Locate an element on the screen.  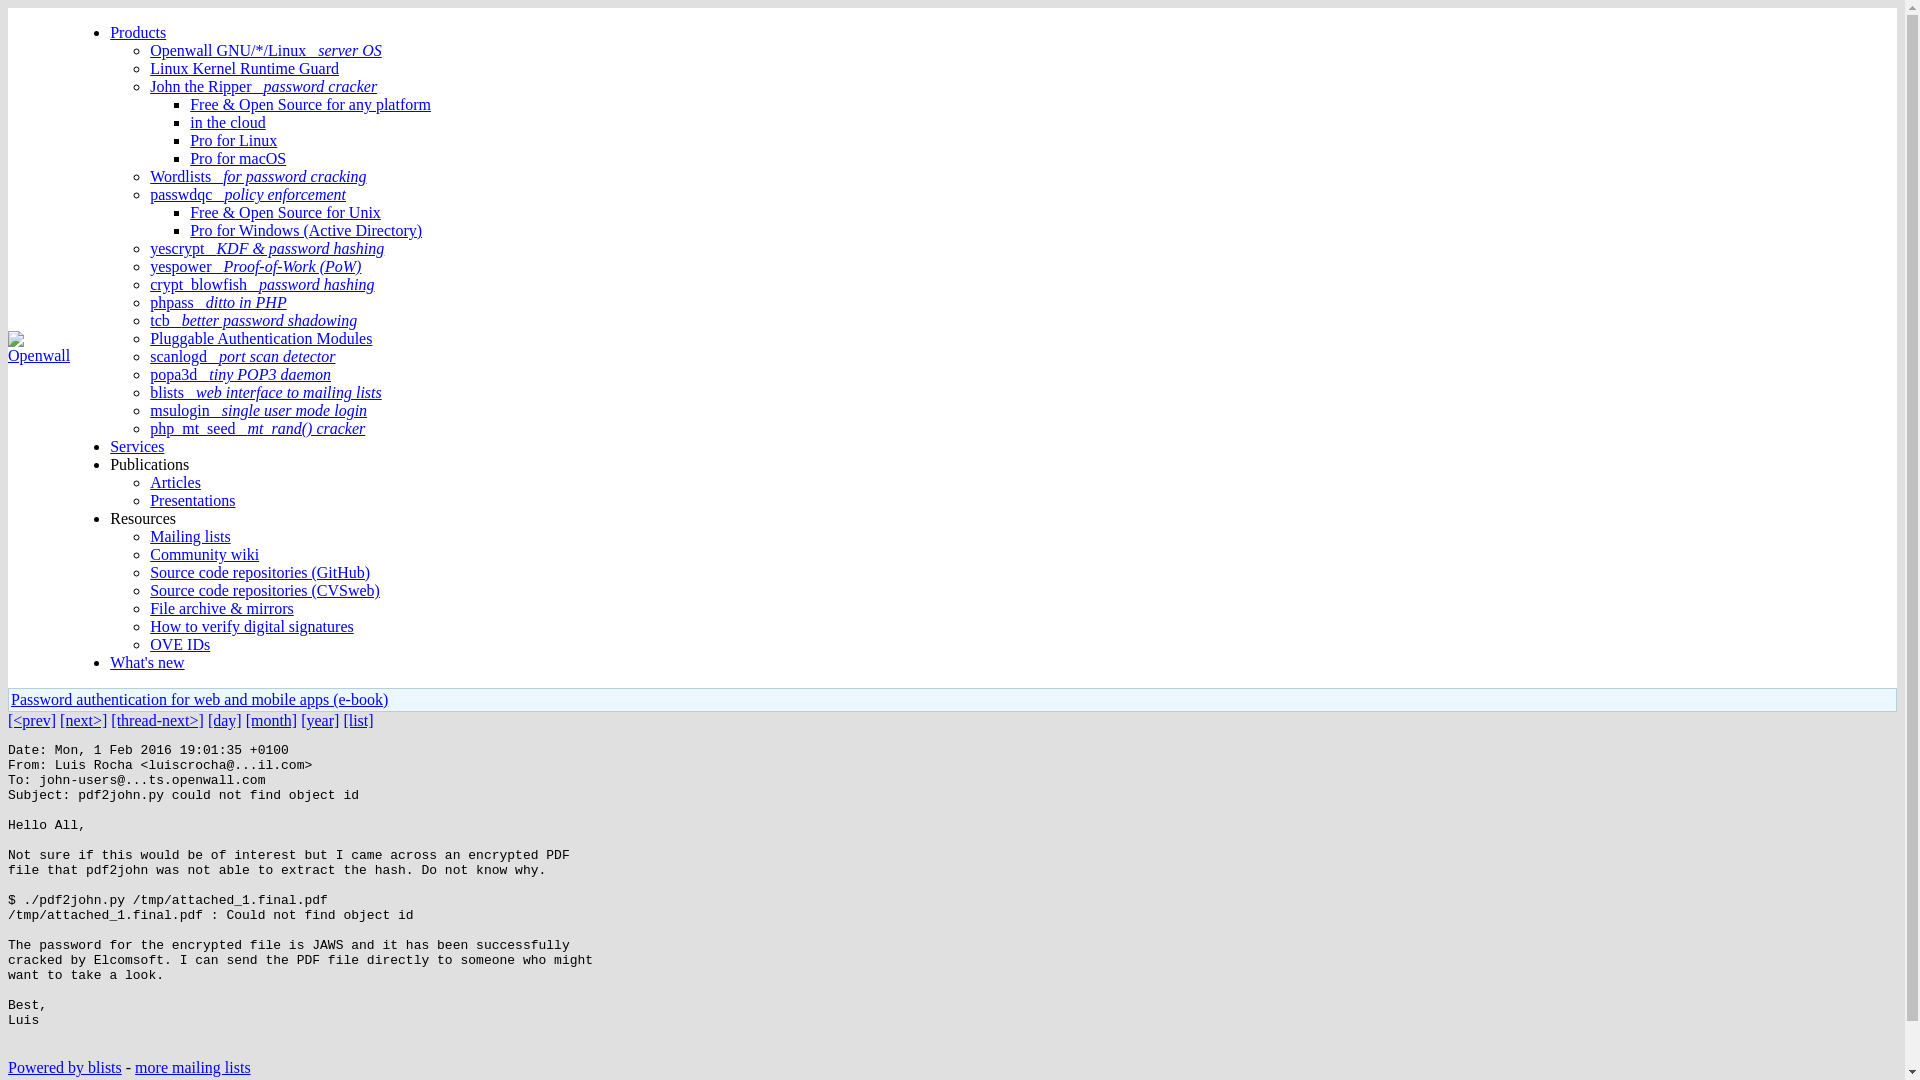
Pro for Linux is located at coordinates (233, 140).